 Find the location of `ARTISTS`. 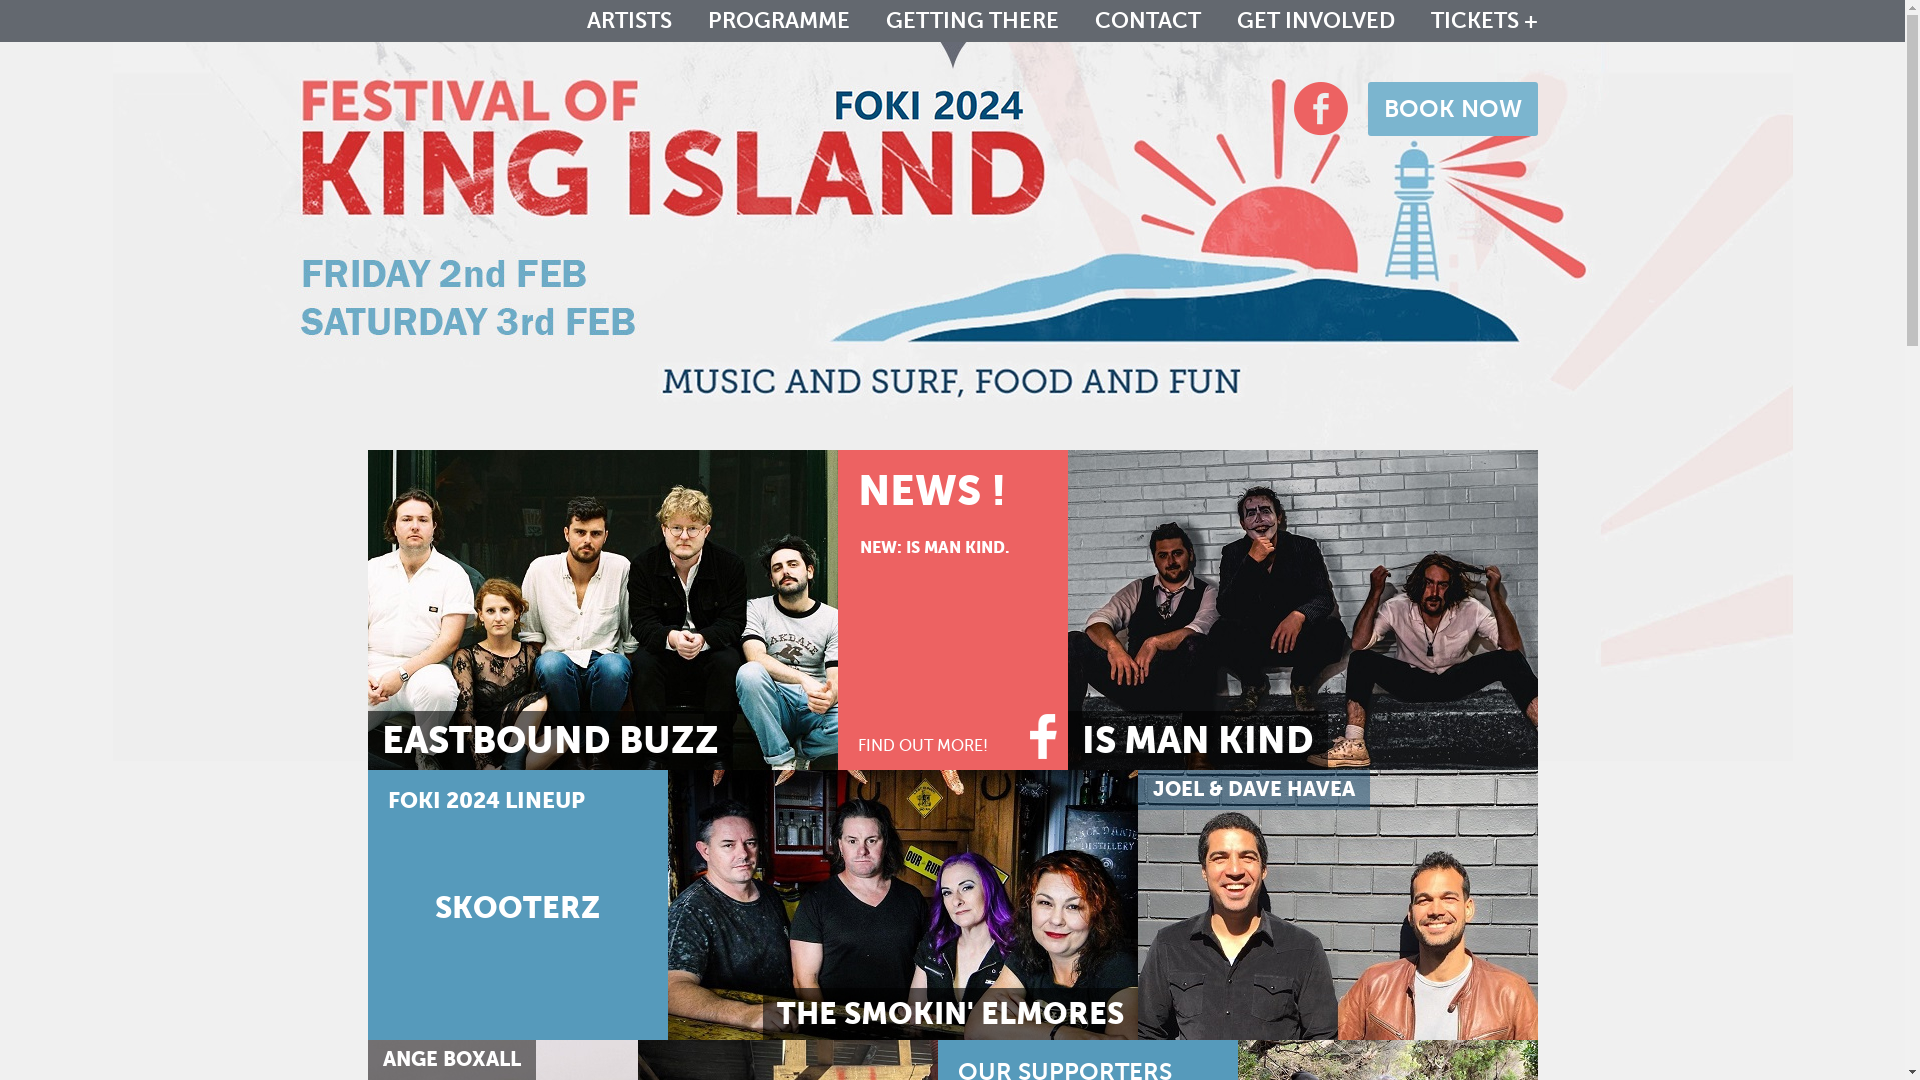

ARTISTS is located at coordinates (628, 21).